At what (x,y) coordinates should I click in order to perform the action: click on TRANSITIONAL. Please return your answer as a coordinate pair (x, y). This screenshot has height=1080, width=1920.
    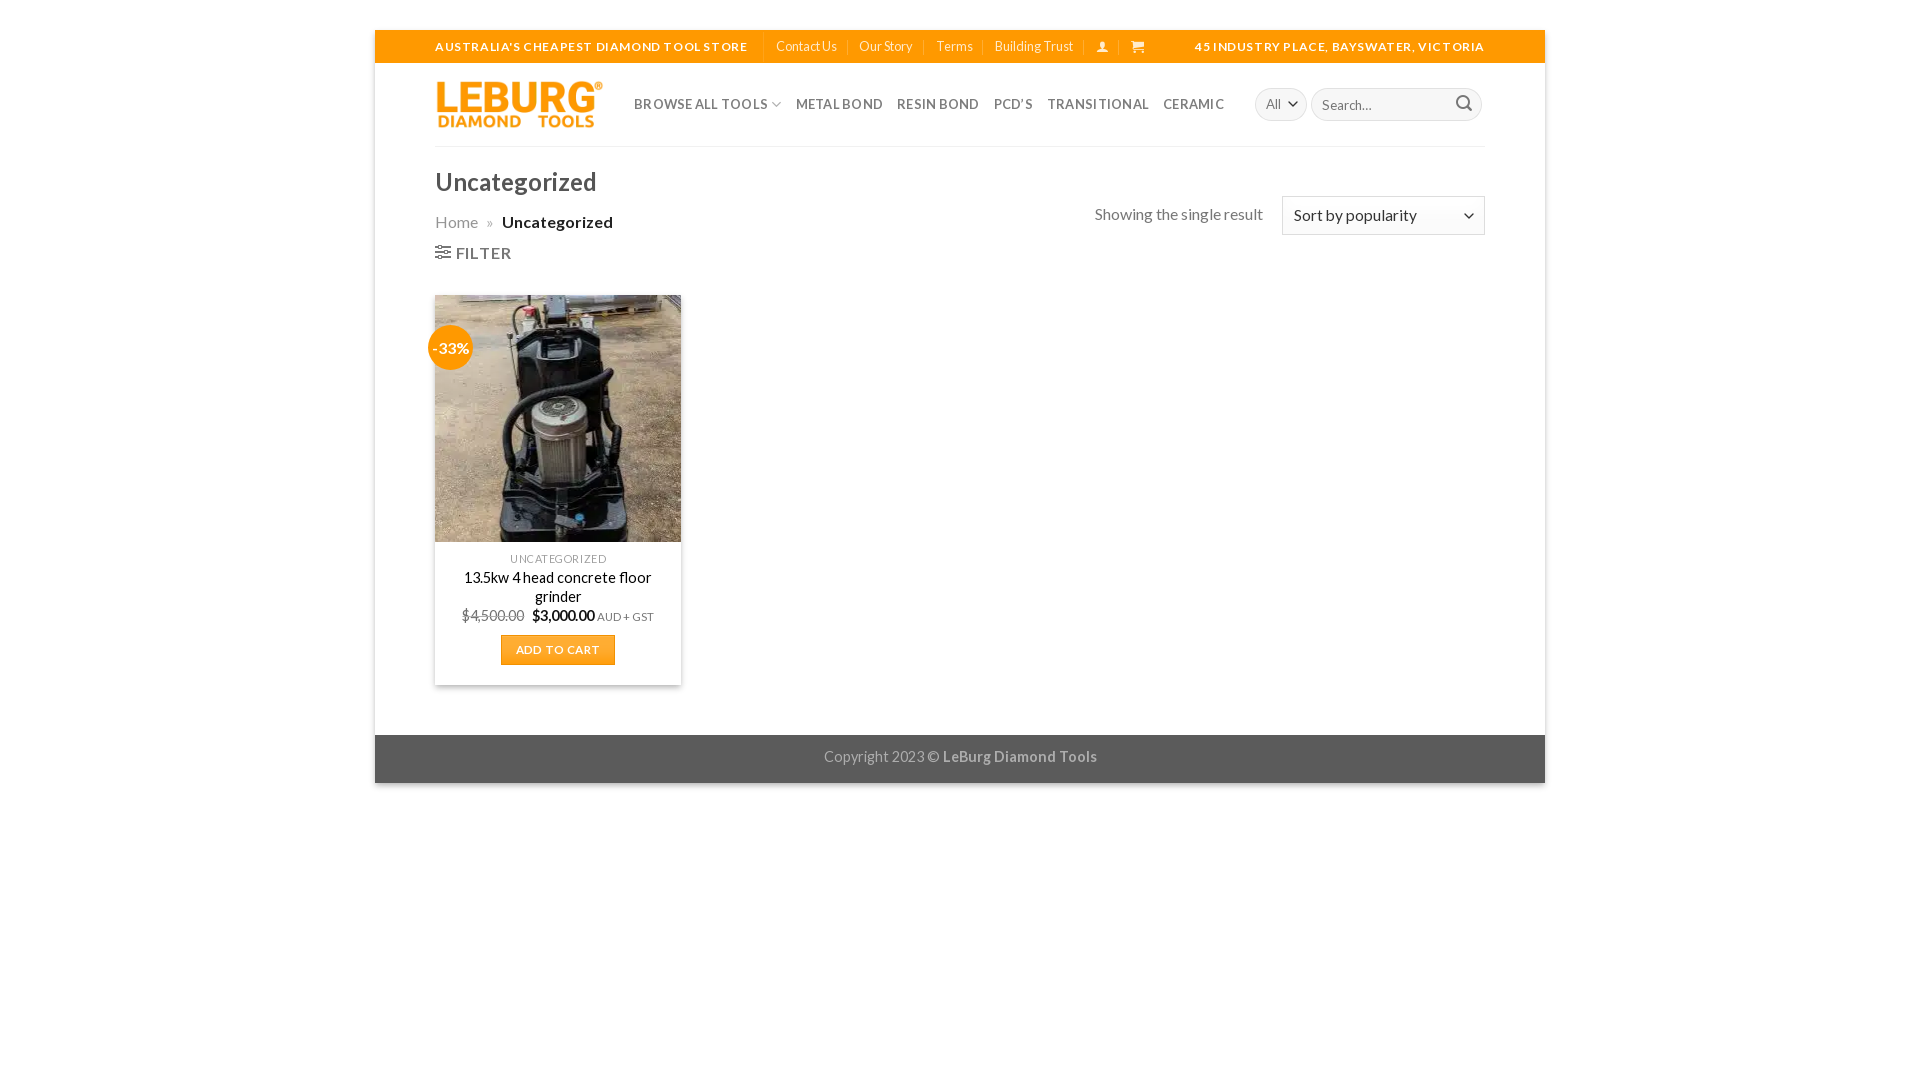
    Looking at the image, I should click on (1098, 104).